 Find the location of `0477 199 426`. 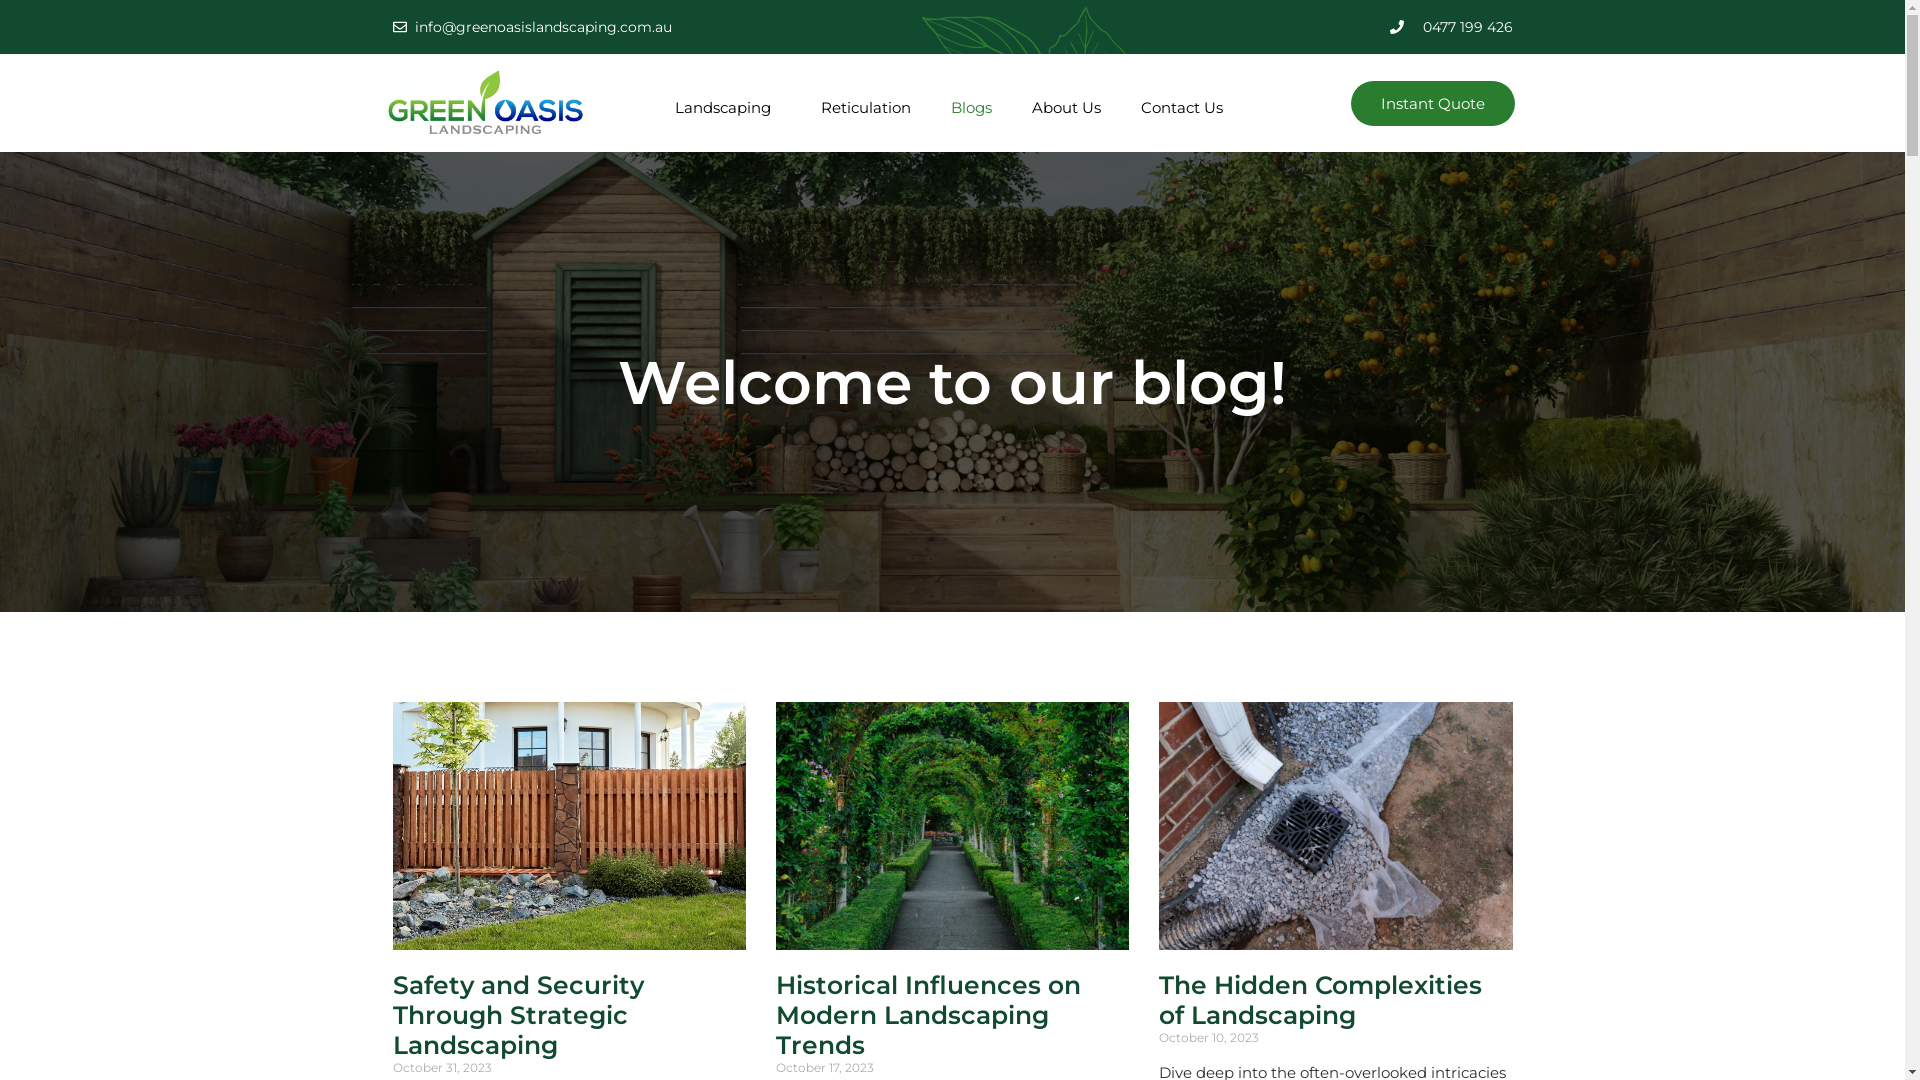

0477 199 426 is located at coordinates (1237, 26).